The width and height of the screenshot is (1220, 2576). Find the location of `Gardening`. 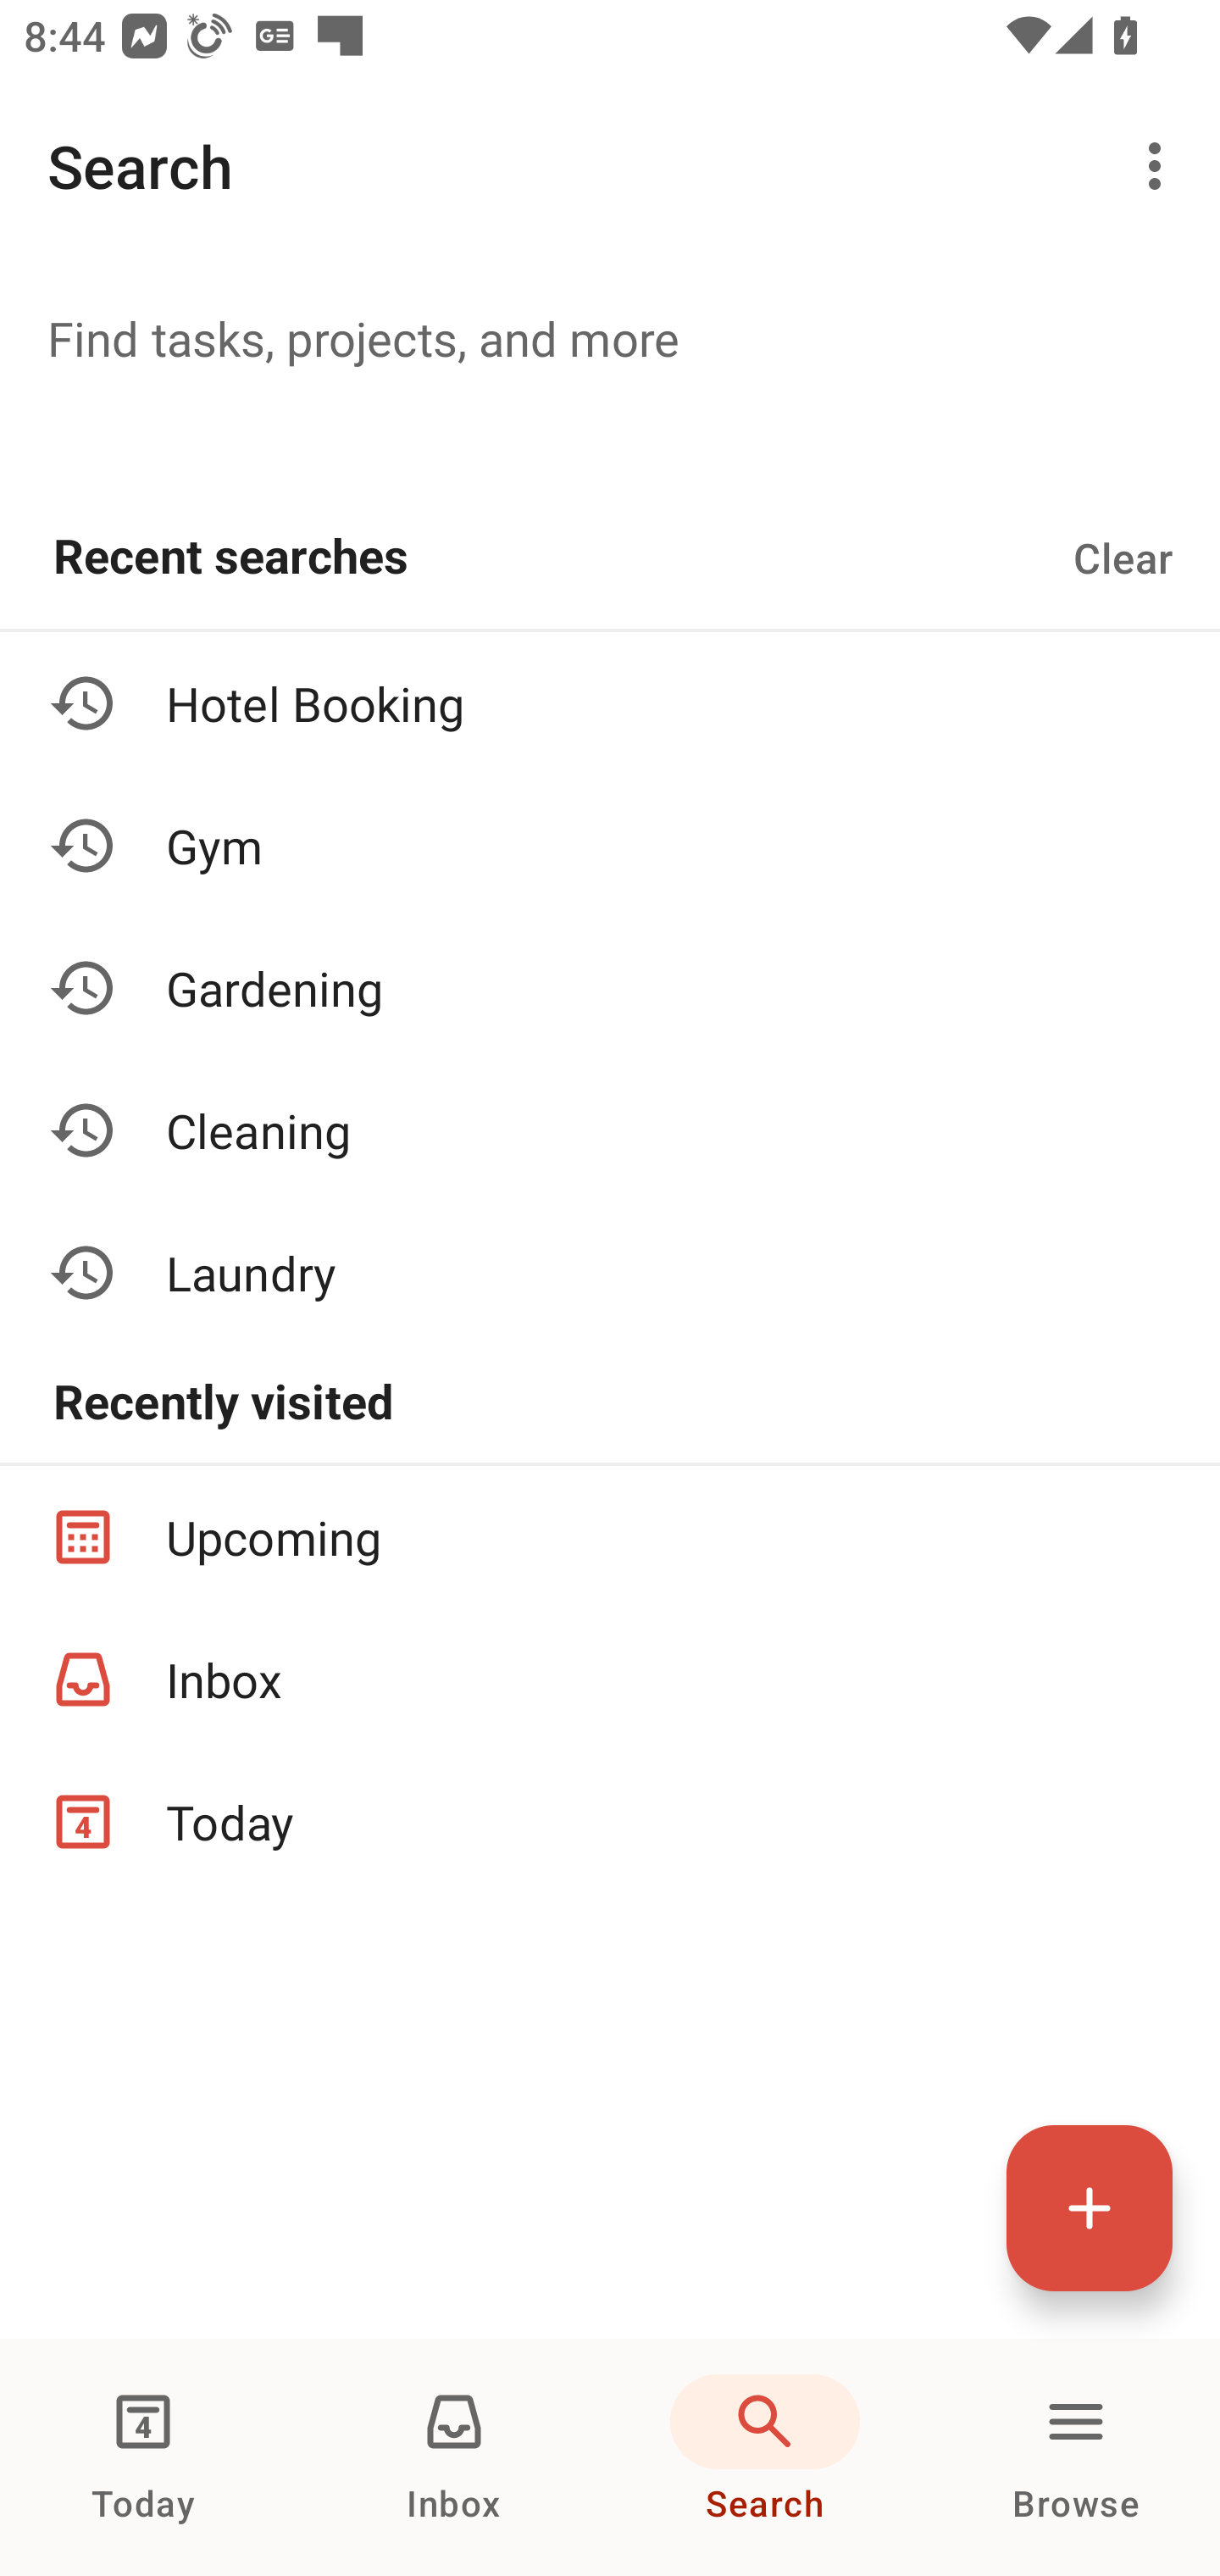

Gardening is located at coordinates (610, 988).